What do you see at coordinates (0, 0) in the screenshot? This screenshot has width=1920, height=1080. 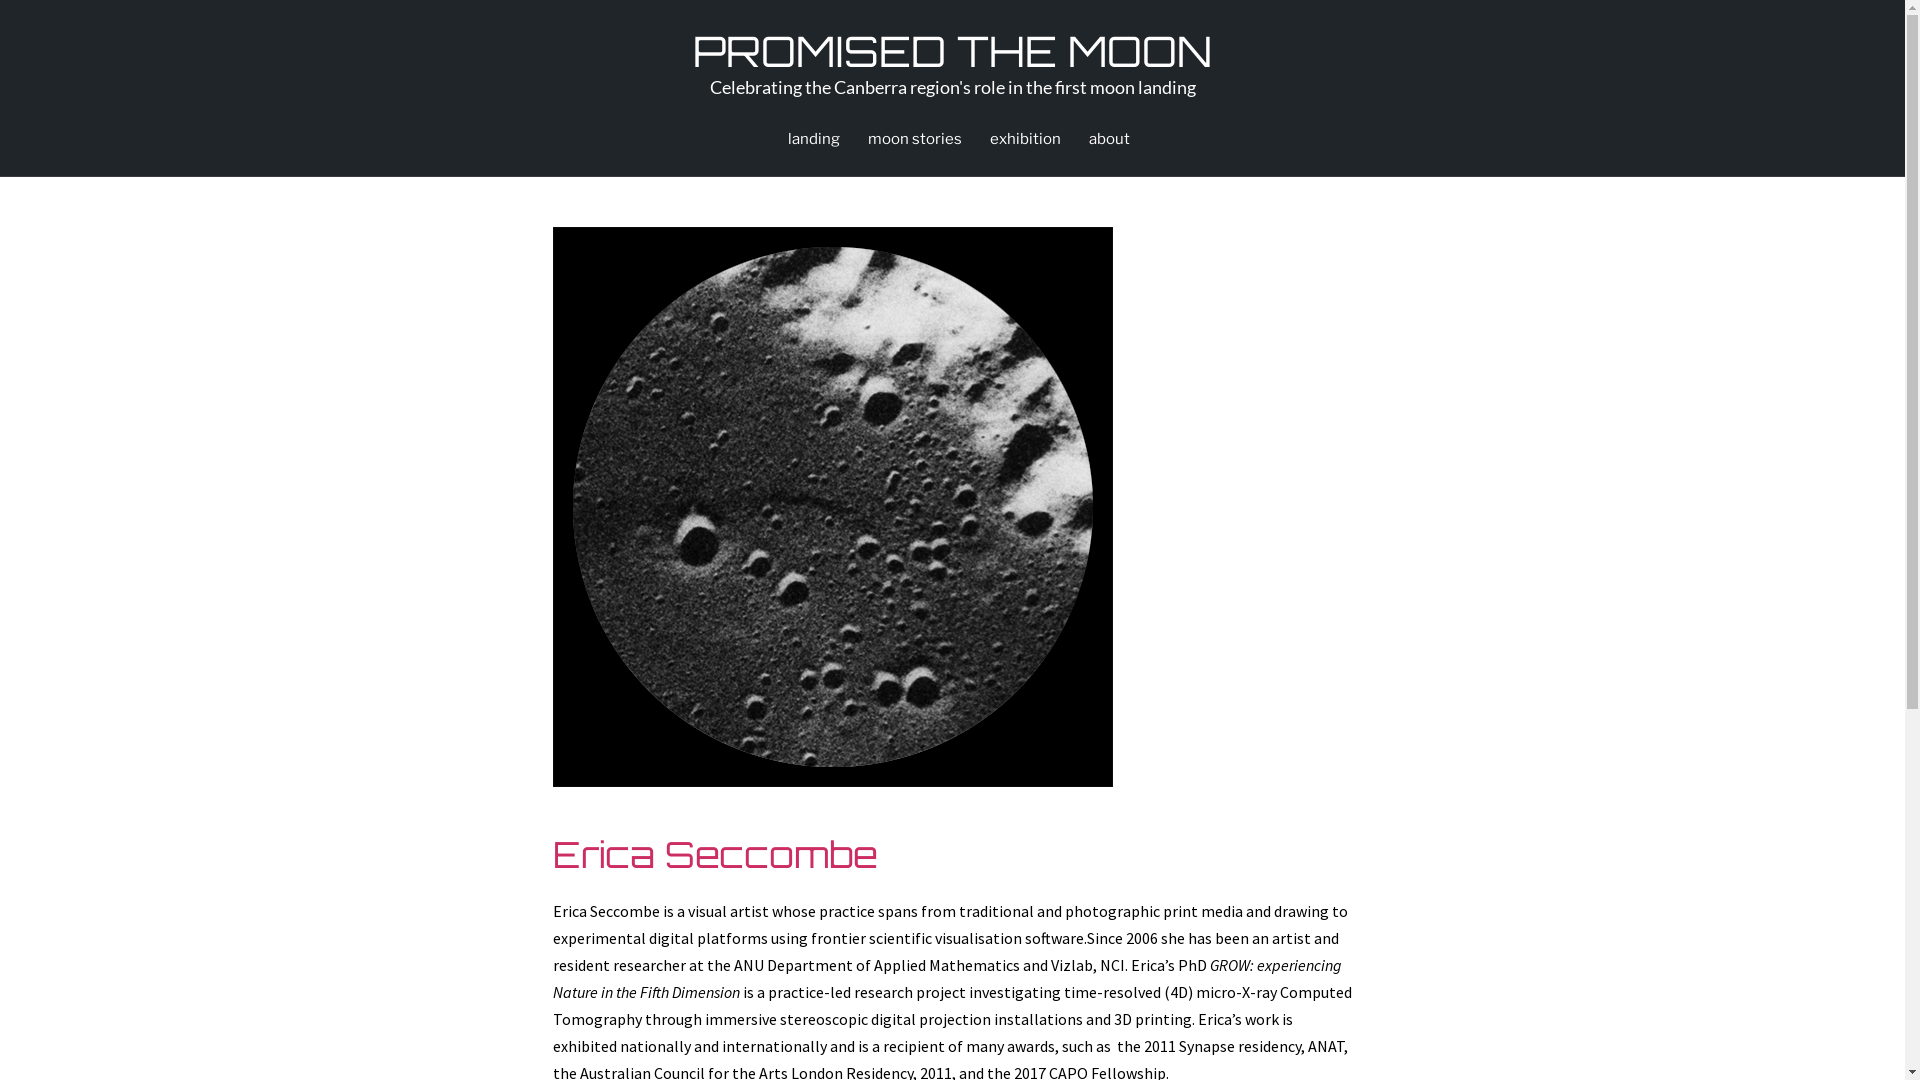 I see `Skip to content` at bounding box center [0, 0].